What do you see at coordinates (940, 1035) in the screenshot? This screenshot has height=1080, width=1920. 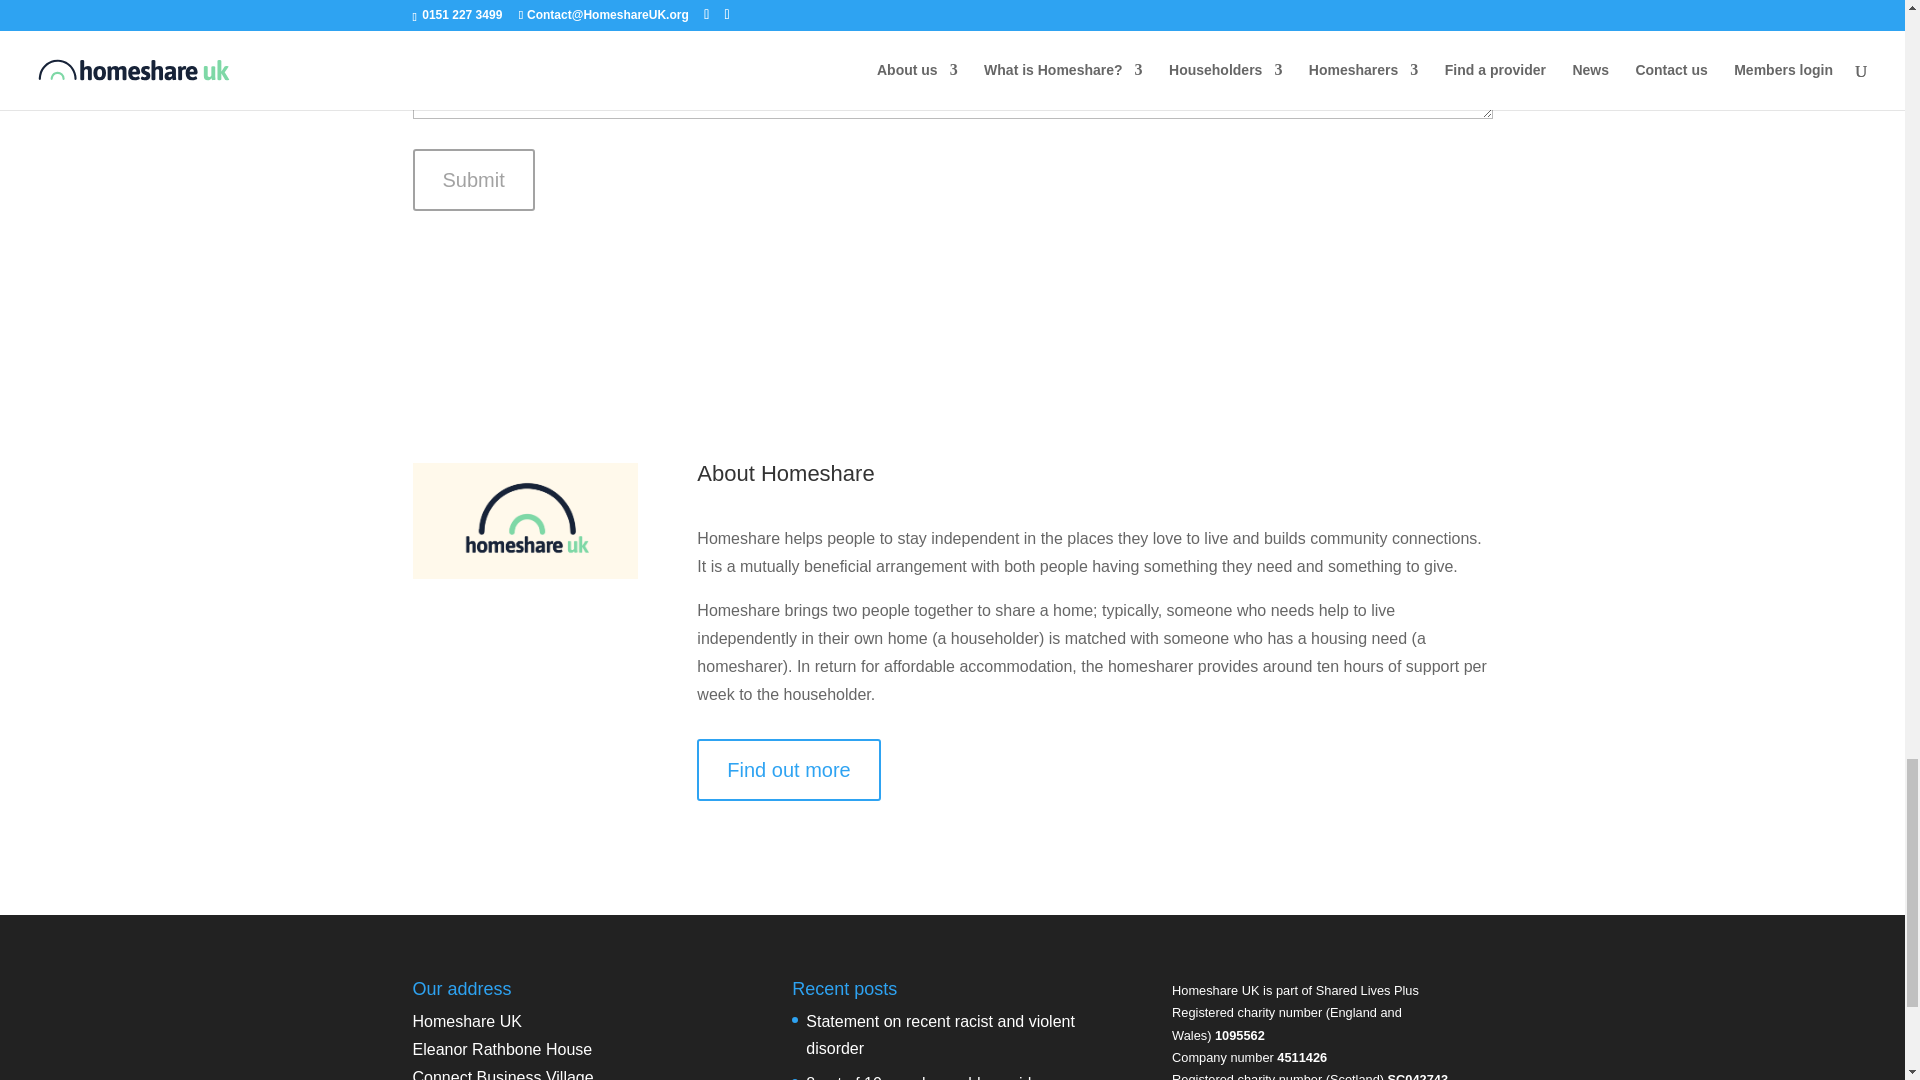 I see `Statement on recent racist and violent disorder` at bounding box center [940, 1035].